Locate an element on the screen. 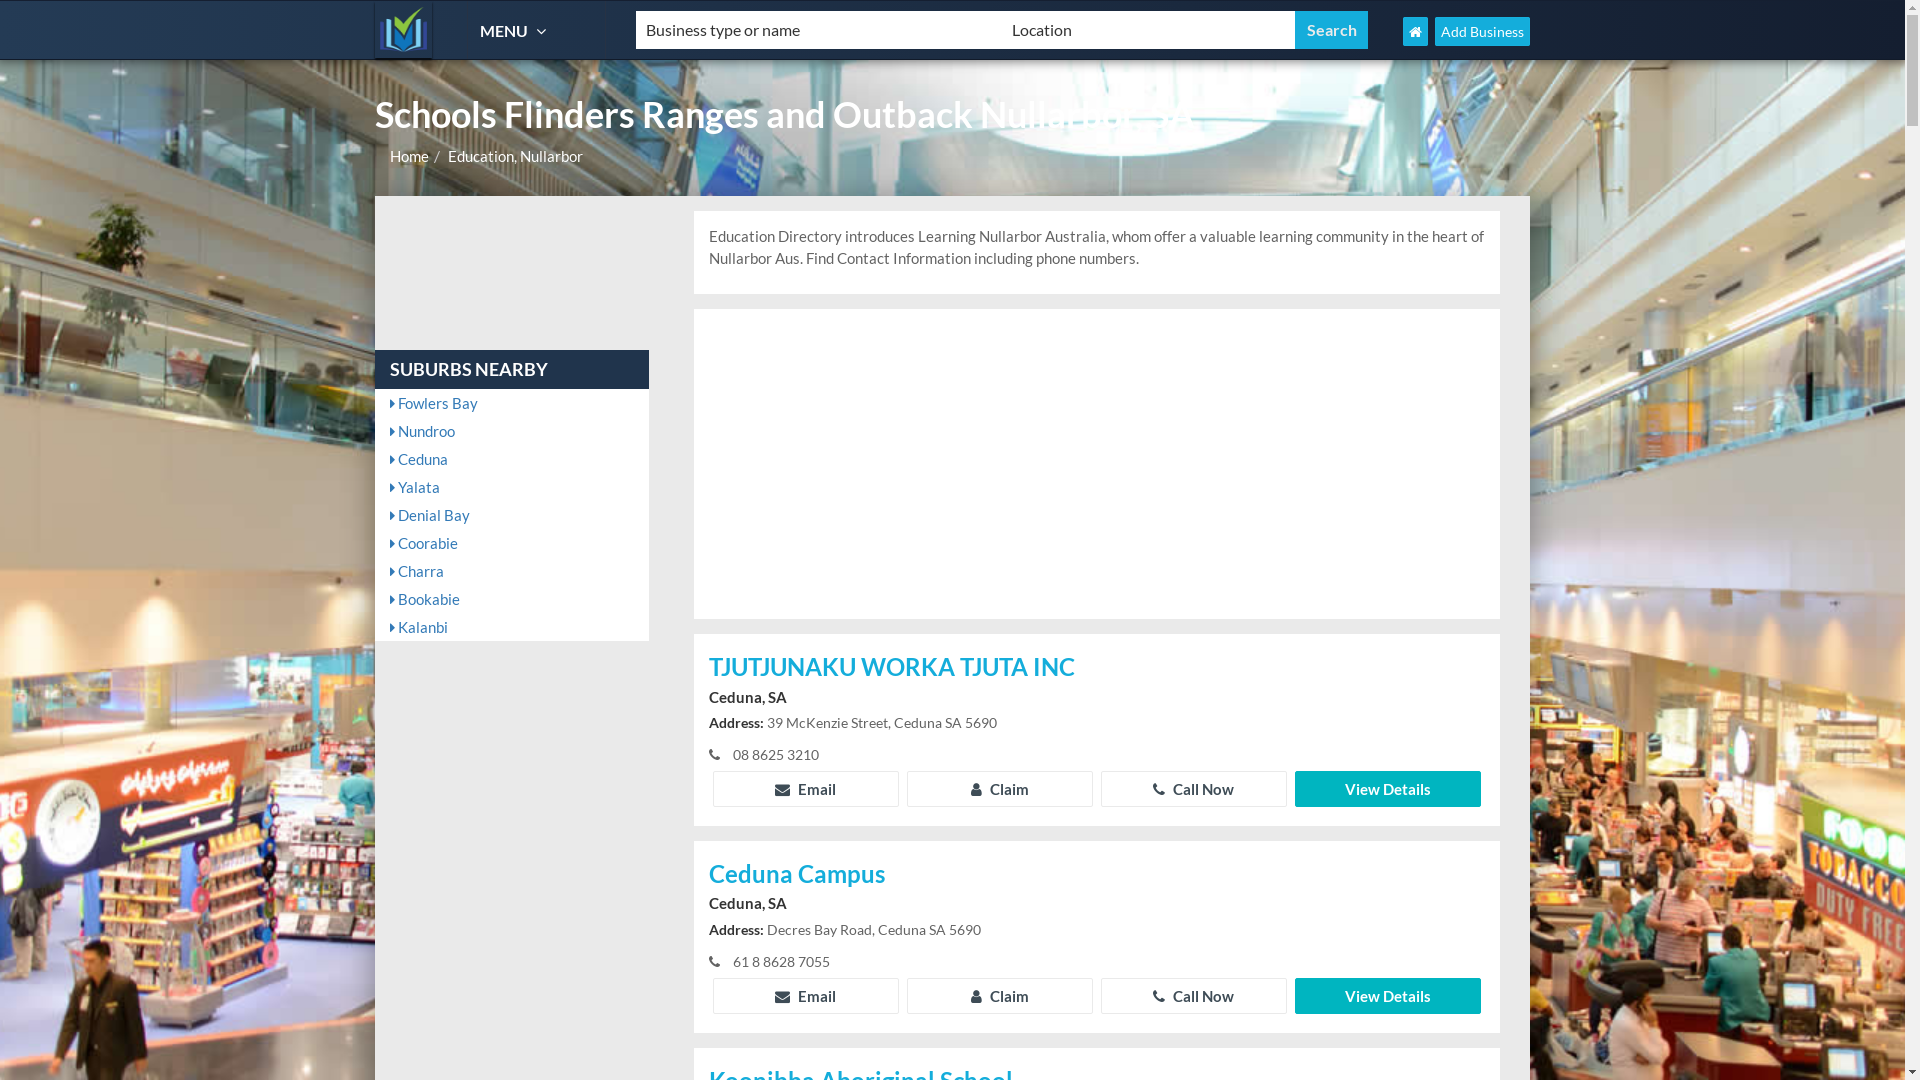  Add Business is located at coordinates (1482, 32).